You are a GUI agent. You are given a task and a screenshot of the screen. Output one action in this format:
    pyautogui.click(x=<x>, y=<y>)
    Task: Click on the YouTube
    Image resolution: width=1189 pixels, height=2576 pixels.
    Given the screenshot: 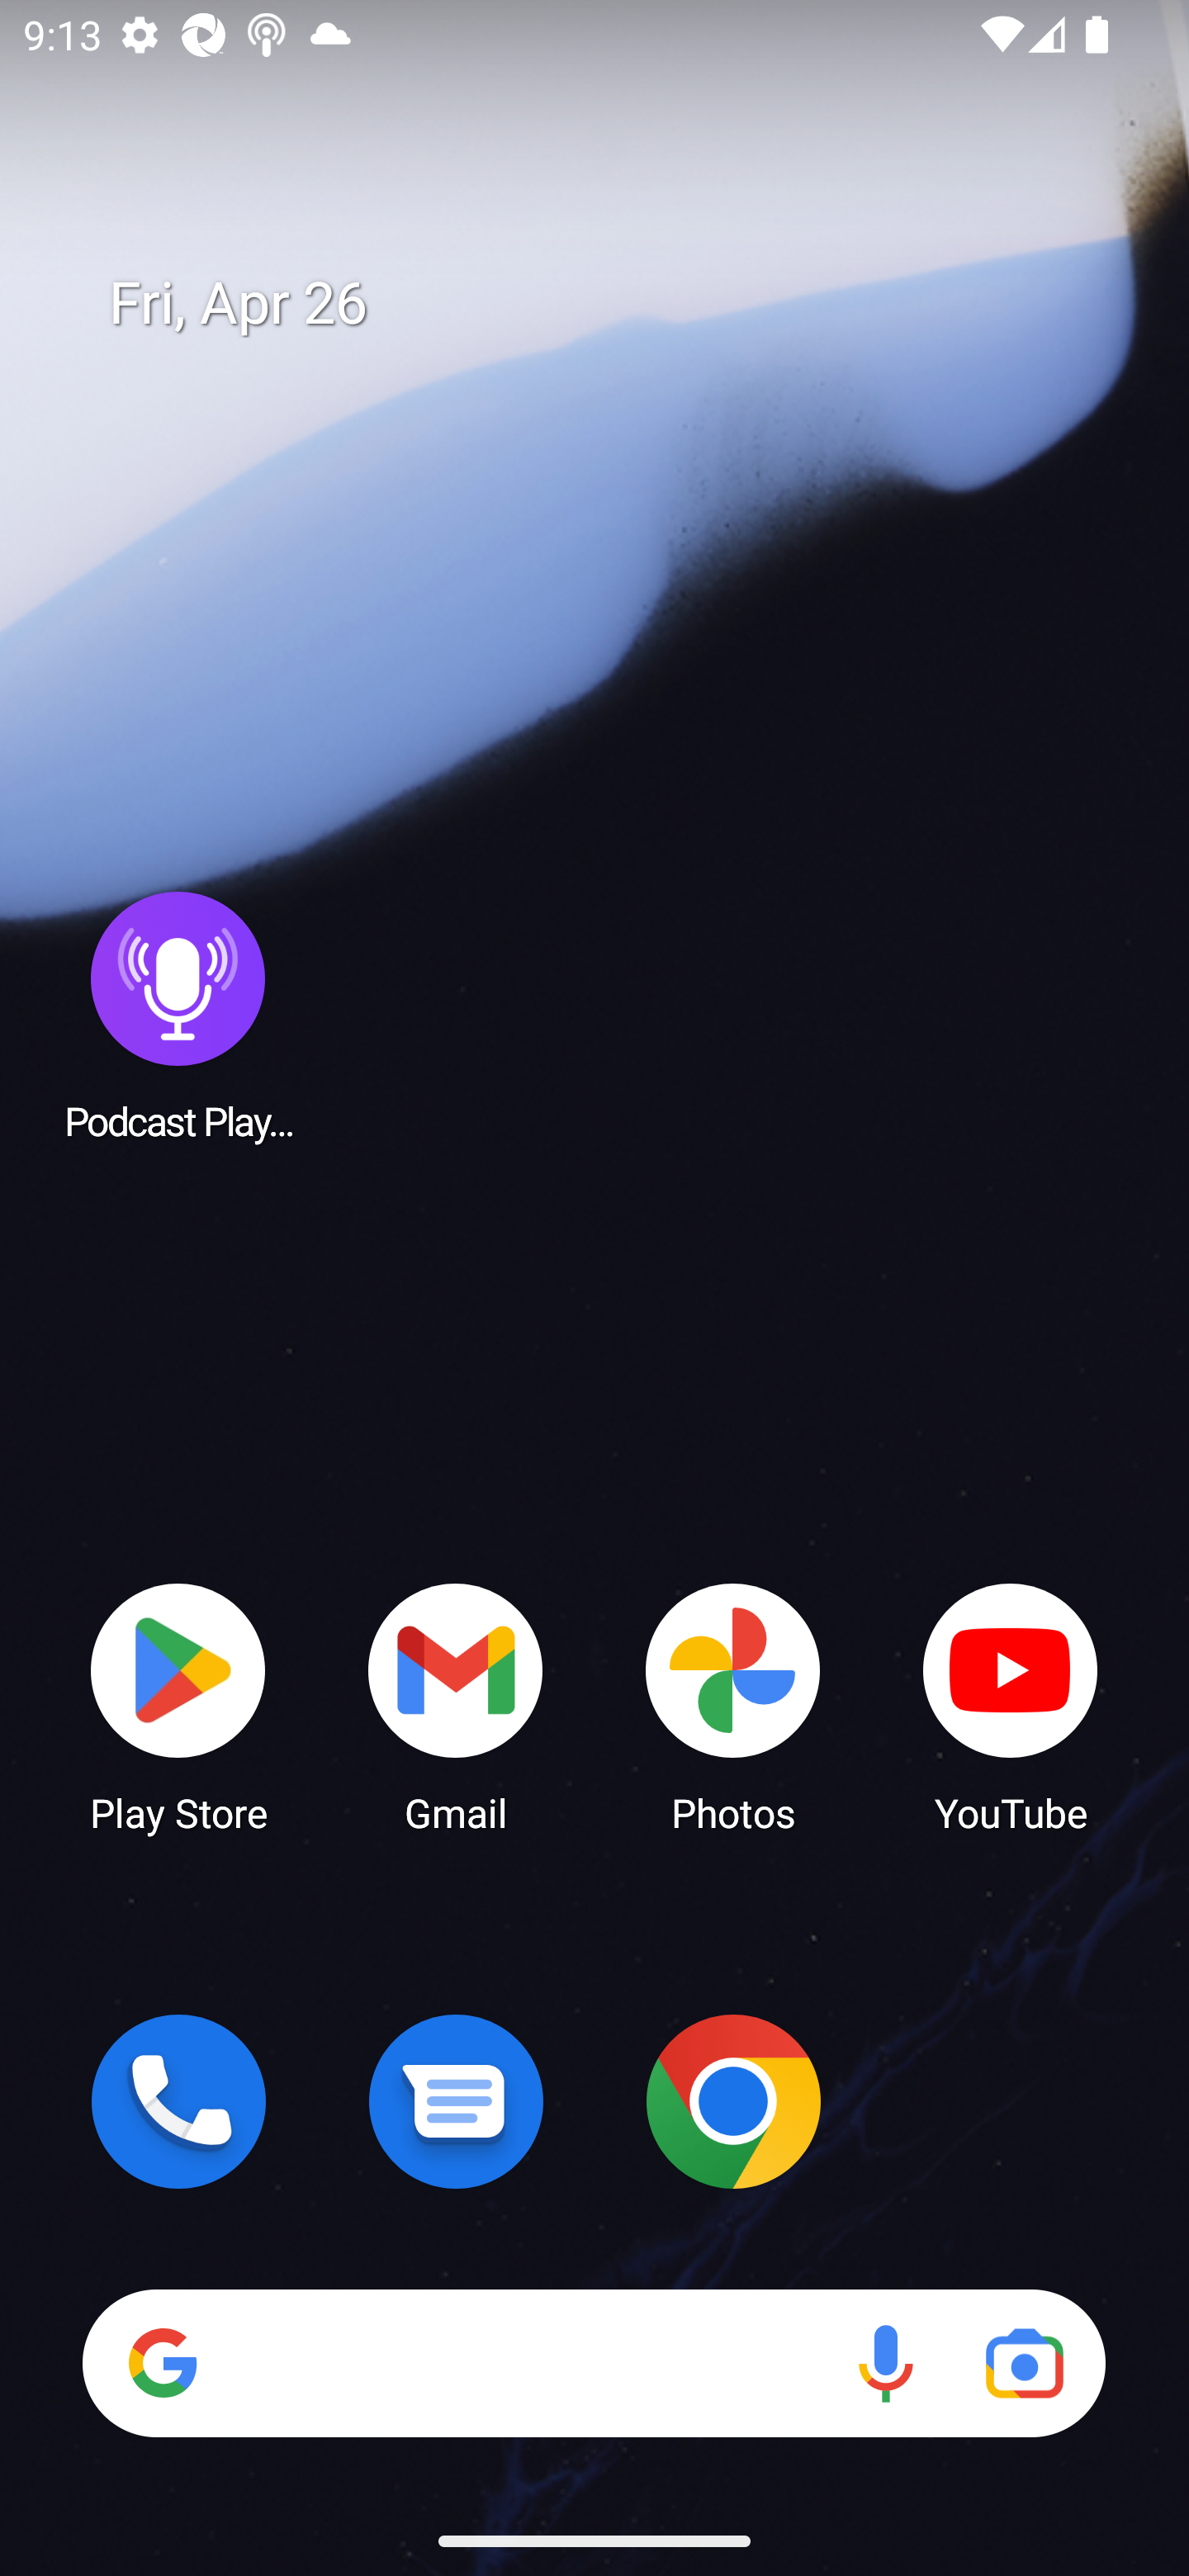 What is the action you would take?
    pyautogui.click(x=1011, y=1706)
    